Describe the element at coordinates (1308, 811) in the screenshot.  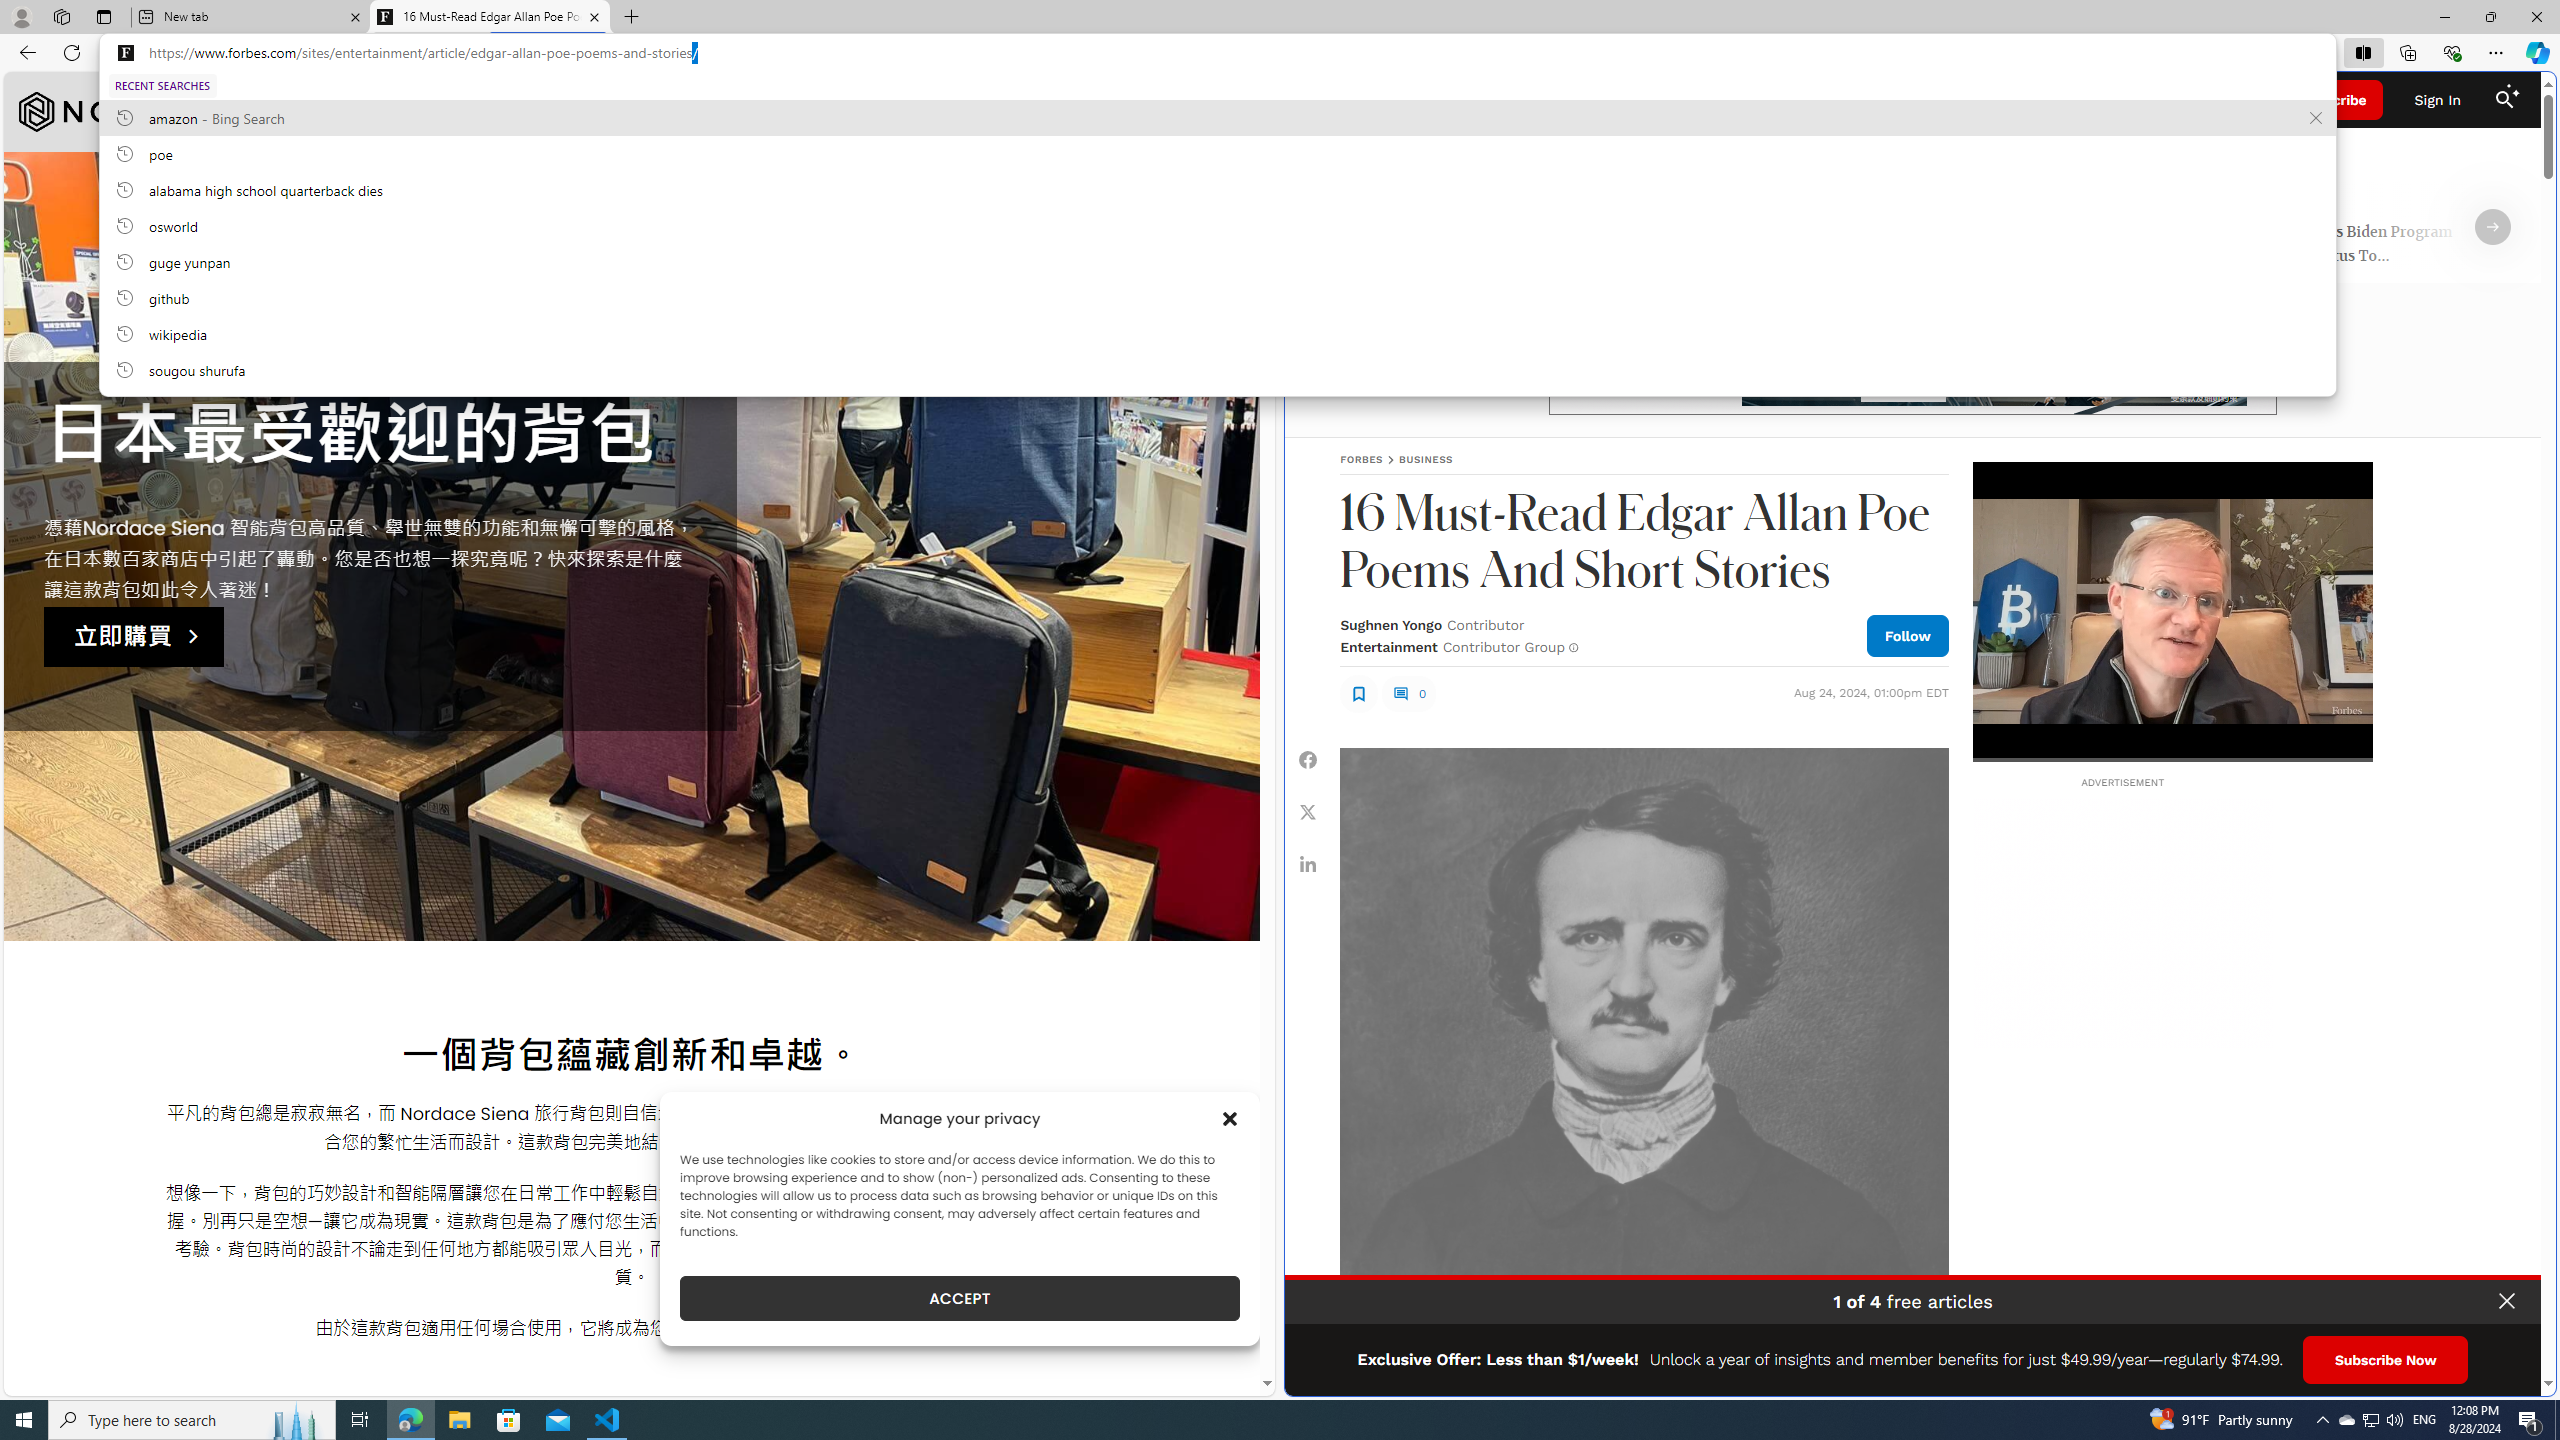
I see `Share Twitter` at that location.